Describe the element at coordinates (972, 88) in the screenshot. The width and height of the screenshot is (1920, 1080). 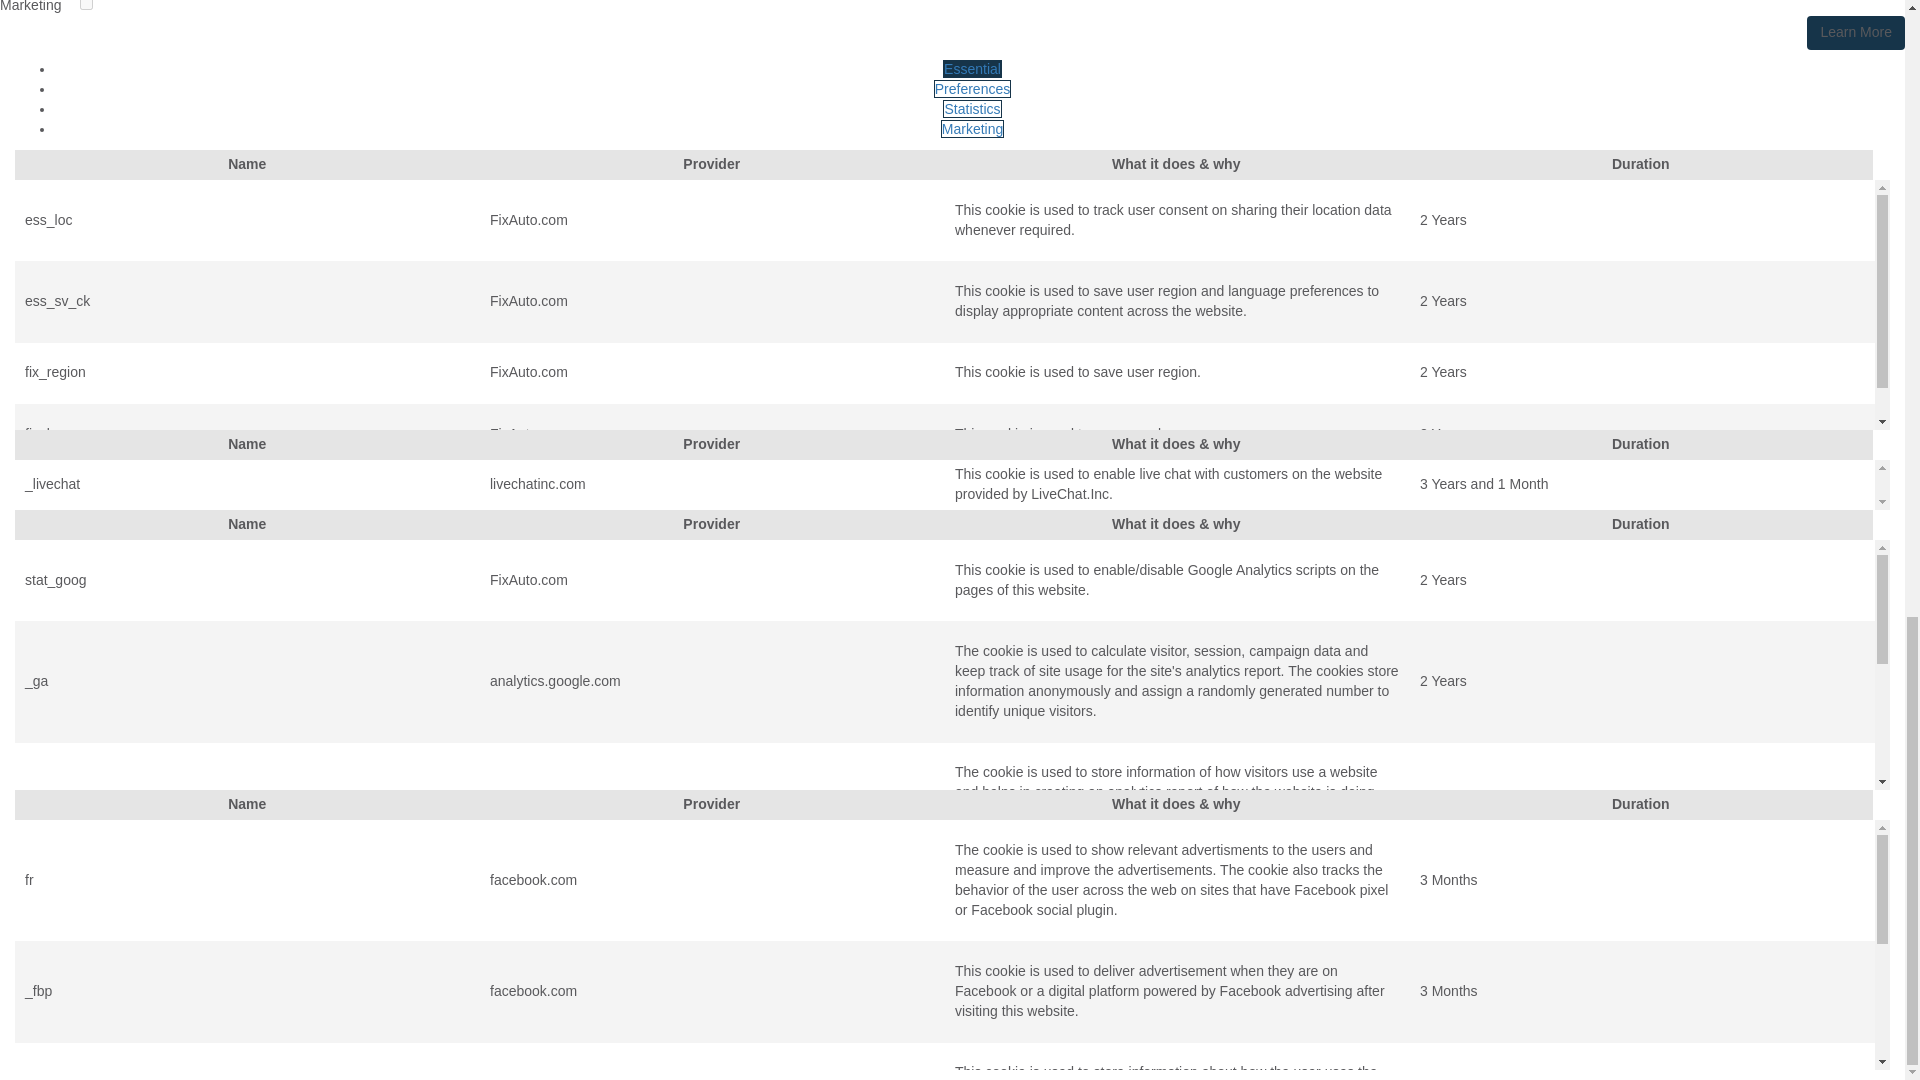
I see `Preferences` at that location.